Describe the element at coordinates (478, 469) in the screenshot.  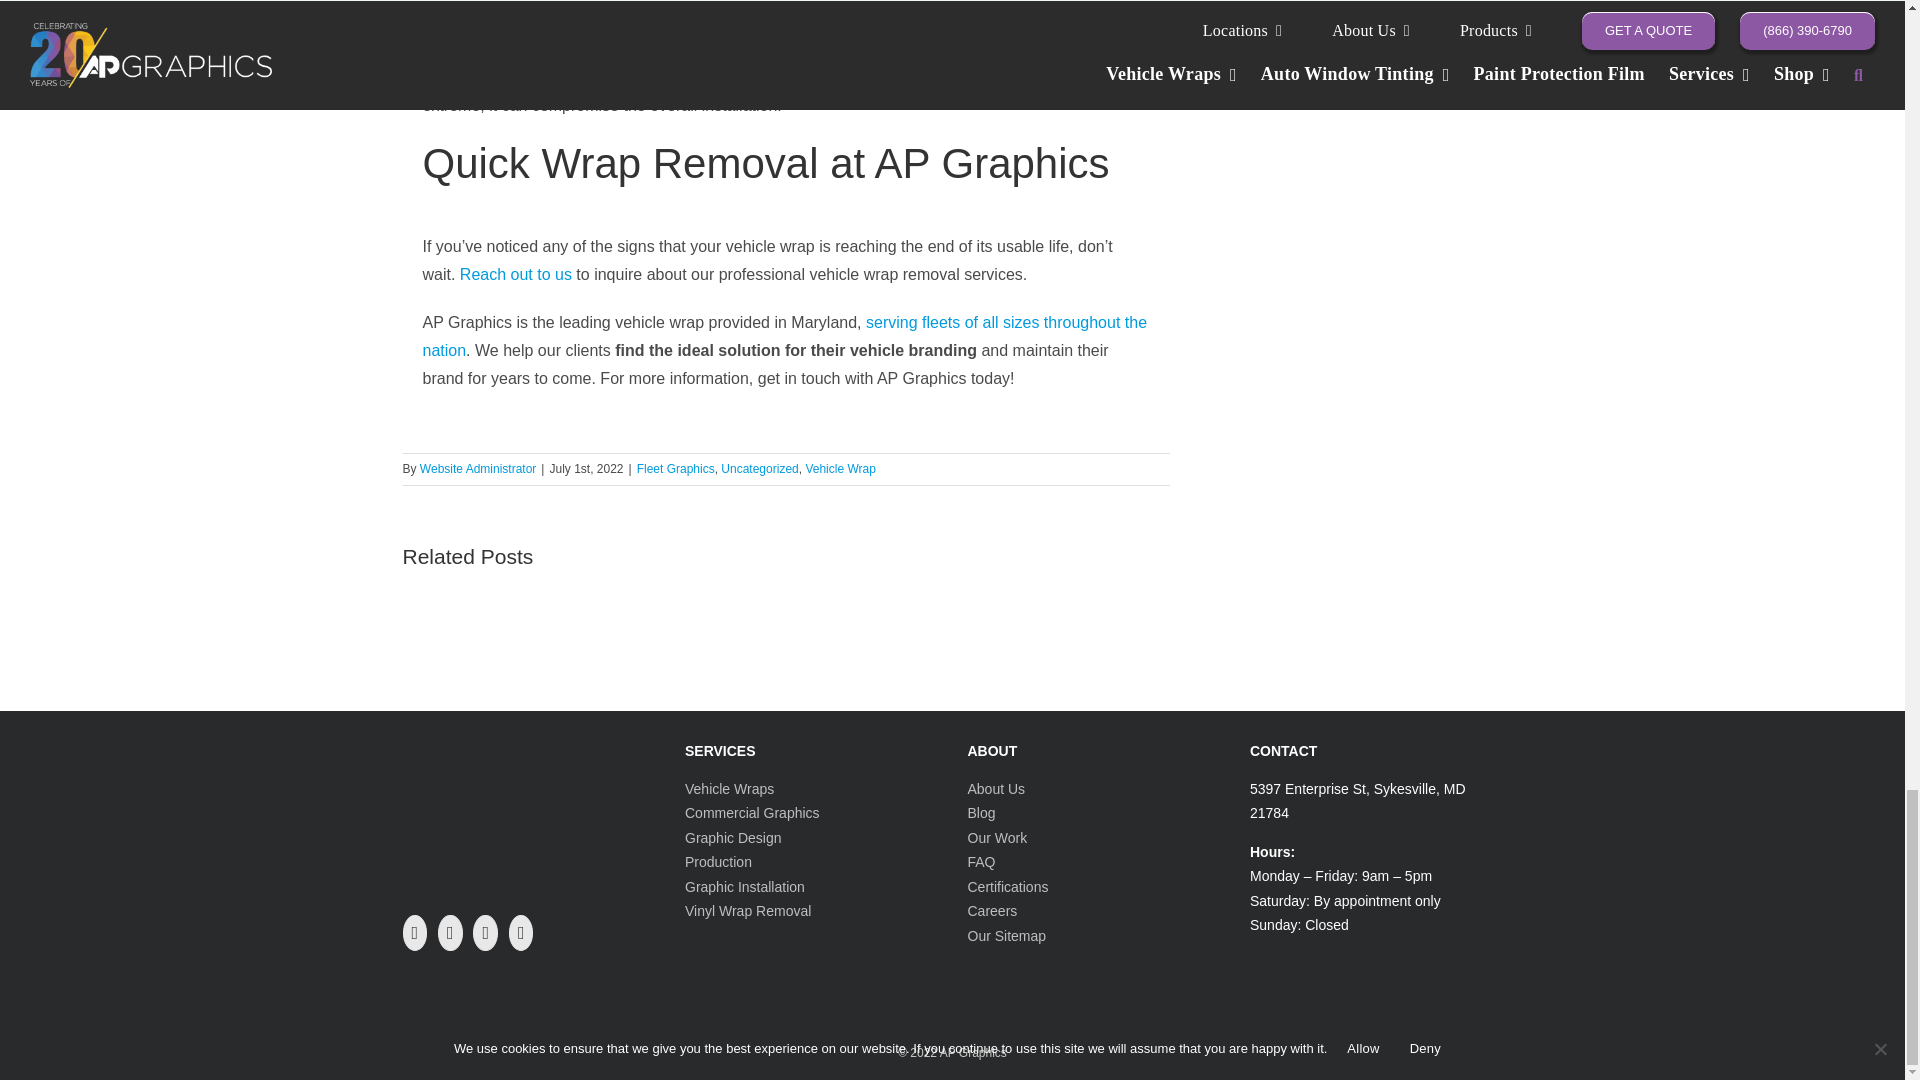
I see `Posts by Website Administrator` at that location.